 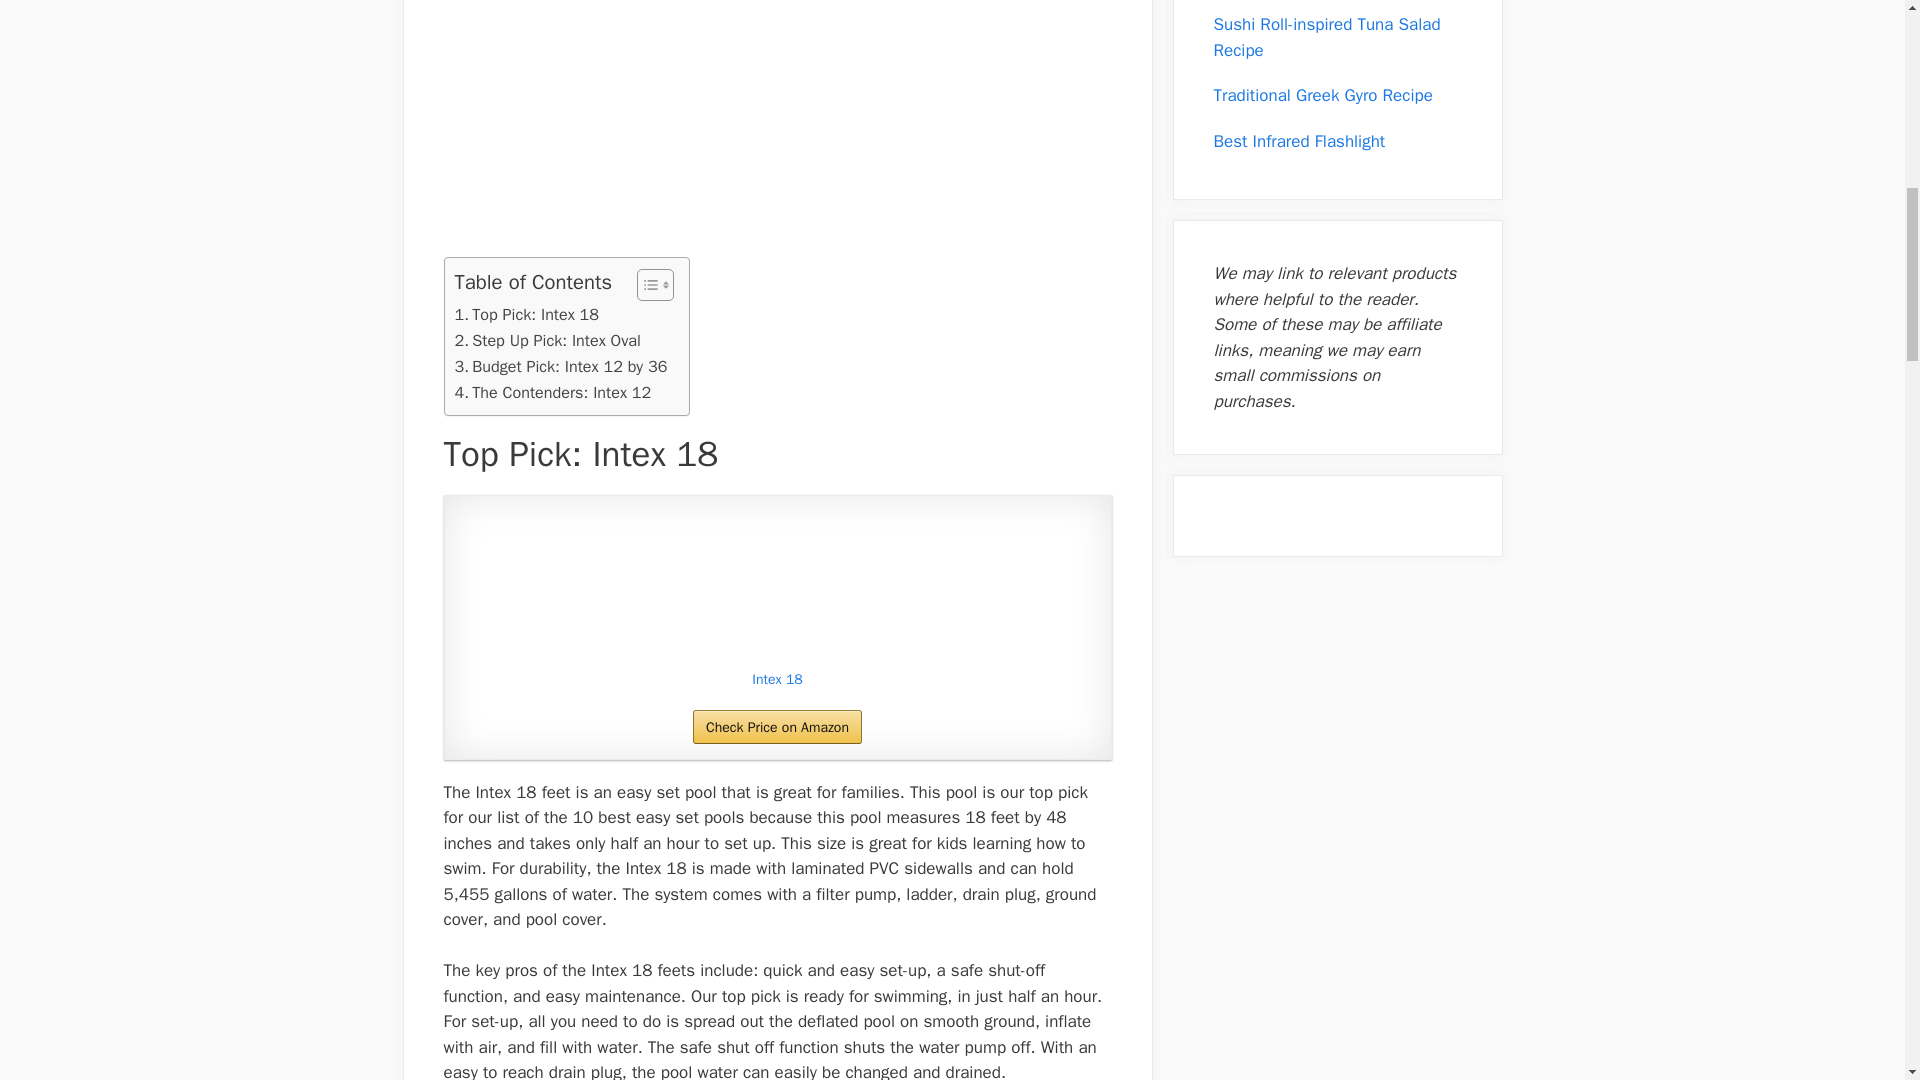 I want to click on Top Pick: Intex 18, so click(x=525, y=315).